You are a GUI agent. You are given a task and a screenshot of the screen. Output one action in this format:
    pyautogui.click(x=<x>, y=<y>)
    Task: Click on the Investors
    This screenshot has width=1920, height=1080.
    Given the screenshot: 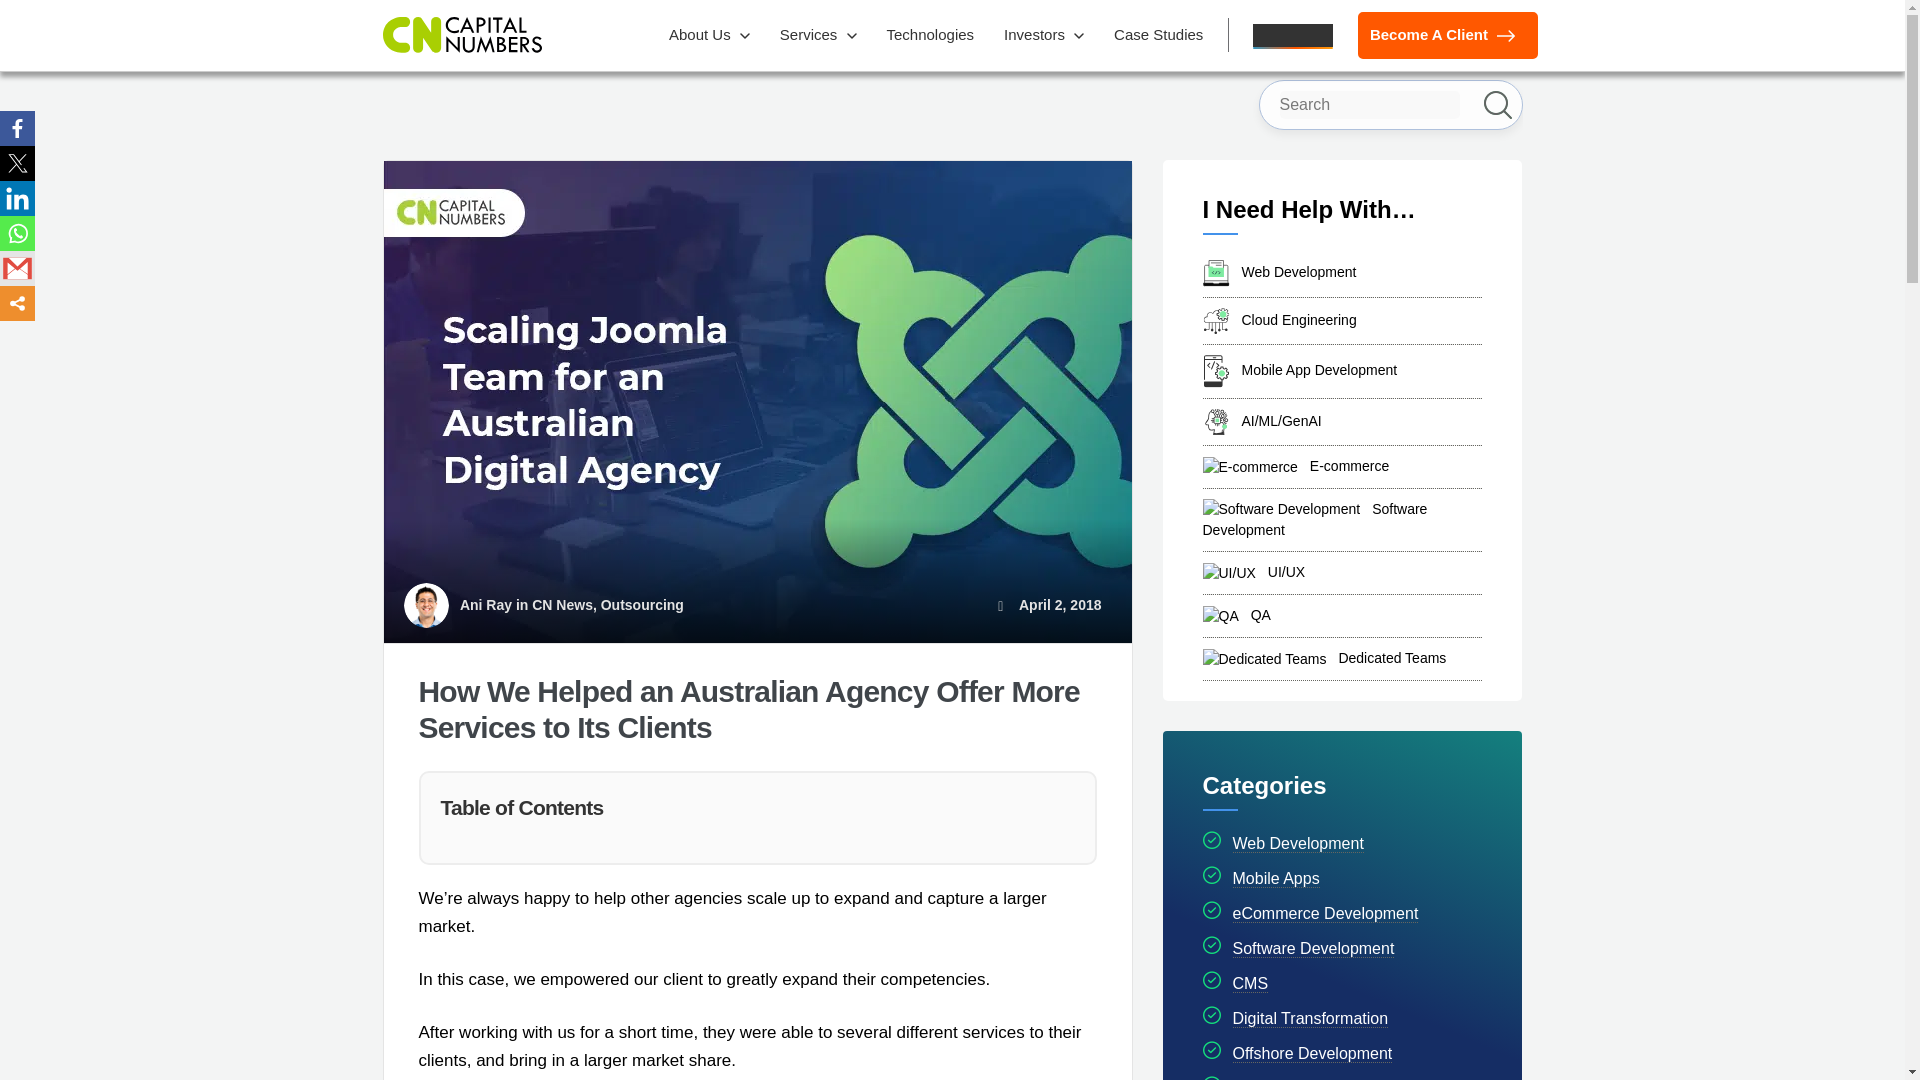 What is the action you would take?
    pyautogui.click(x=1044, y=35)
    